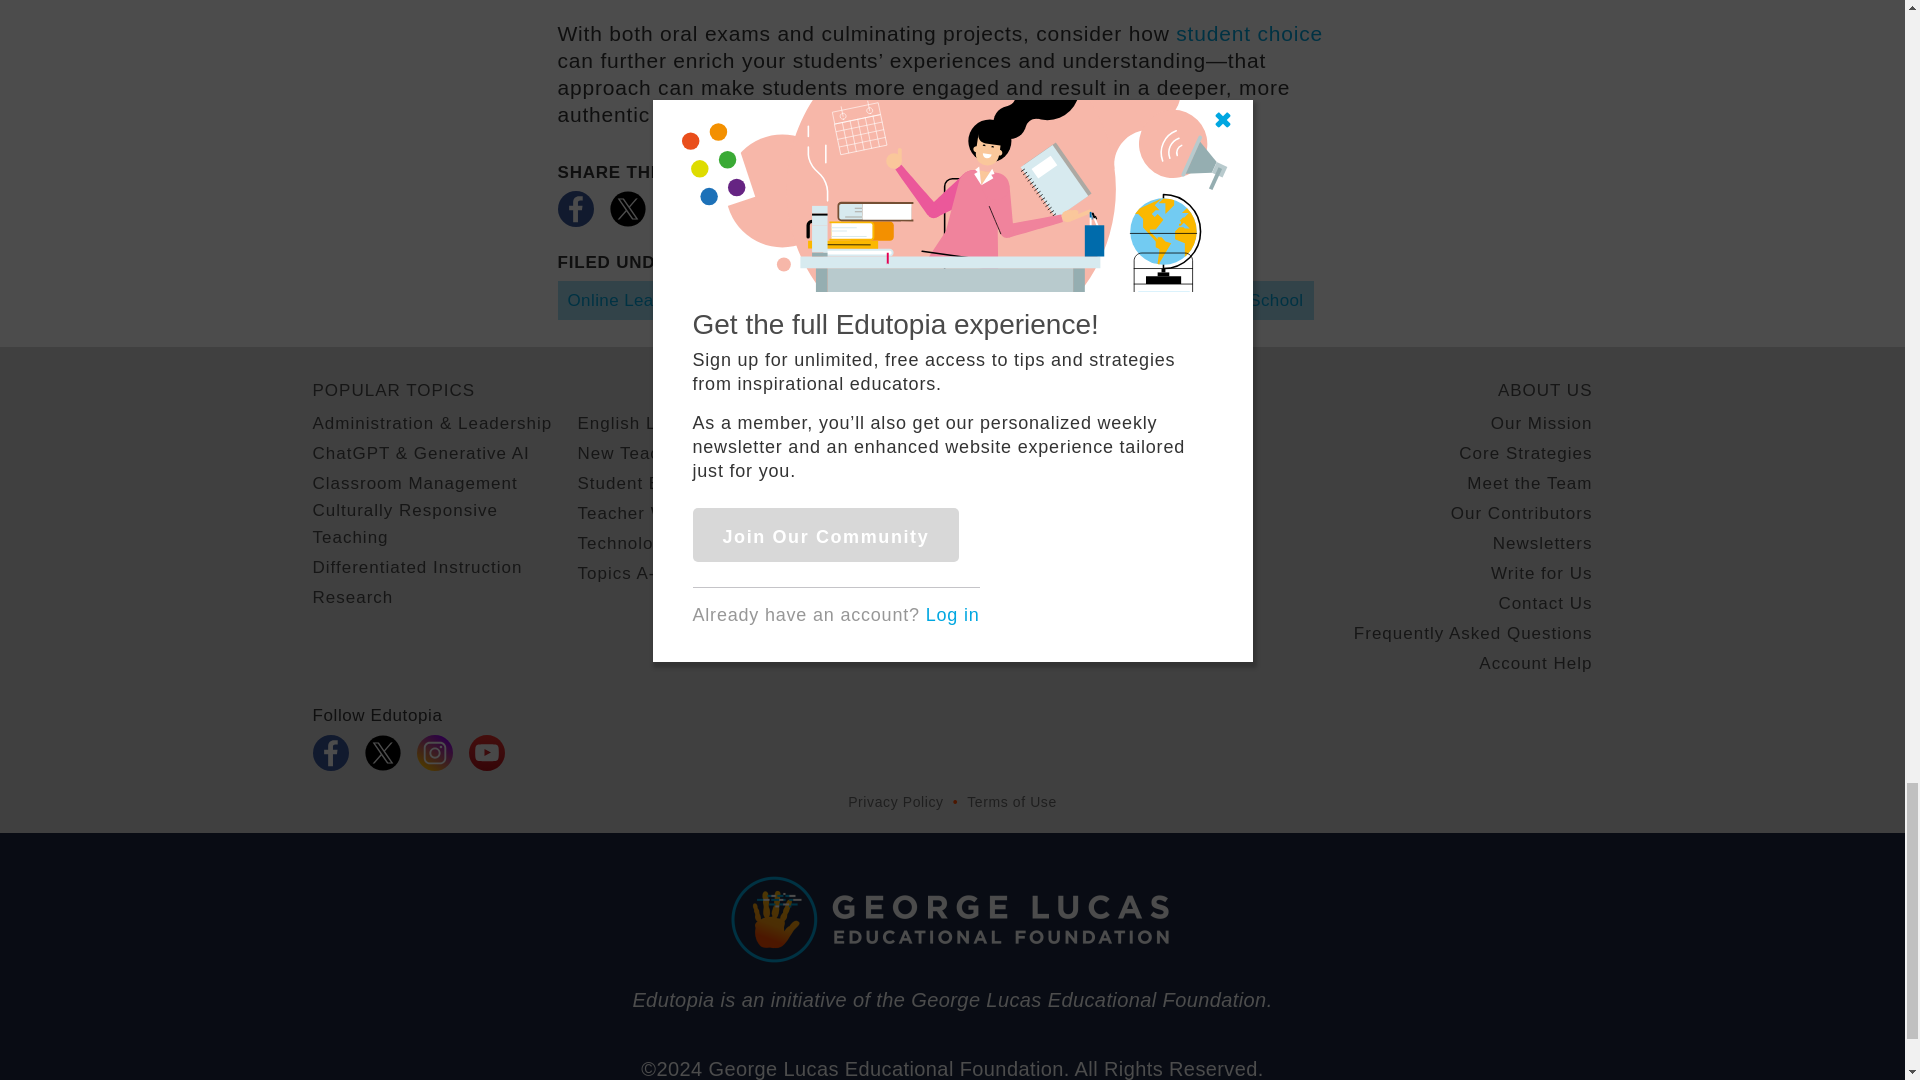 Image resolution: width=1920 pixels, height=1080 pixels. Describe the element at coordinates (414, 482) in the screenshot. I see `Classroom Management` at that location.